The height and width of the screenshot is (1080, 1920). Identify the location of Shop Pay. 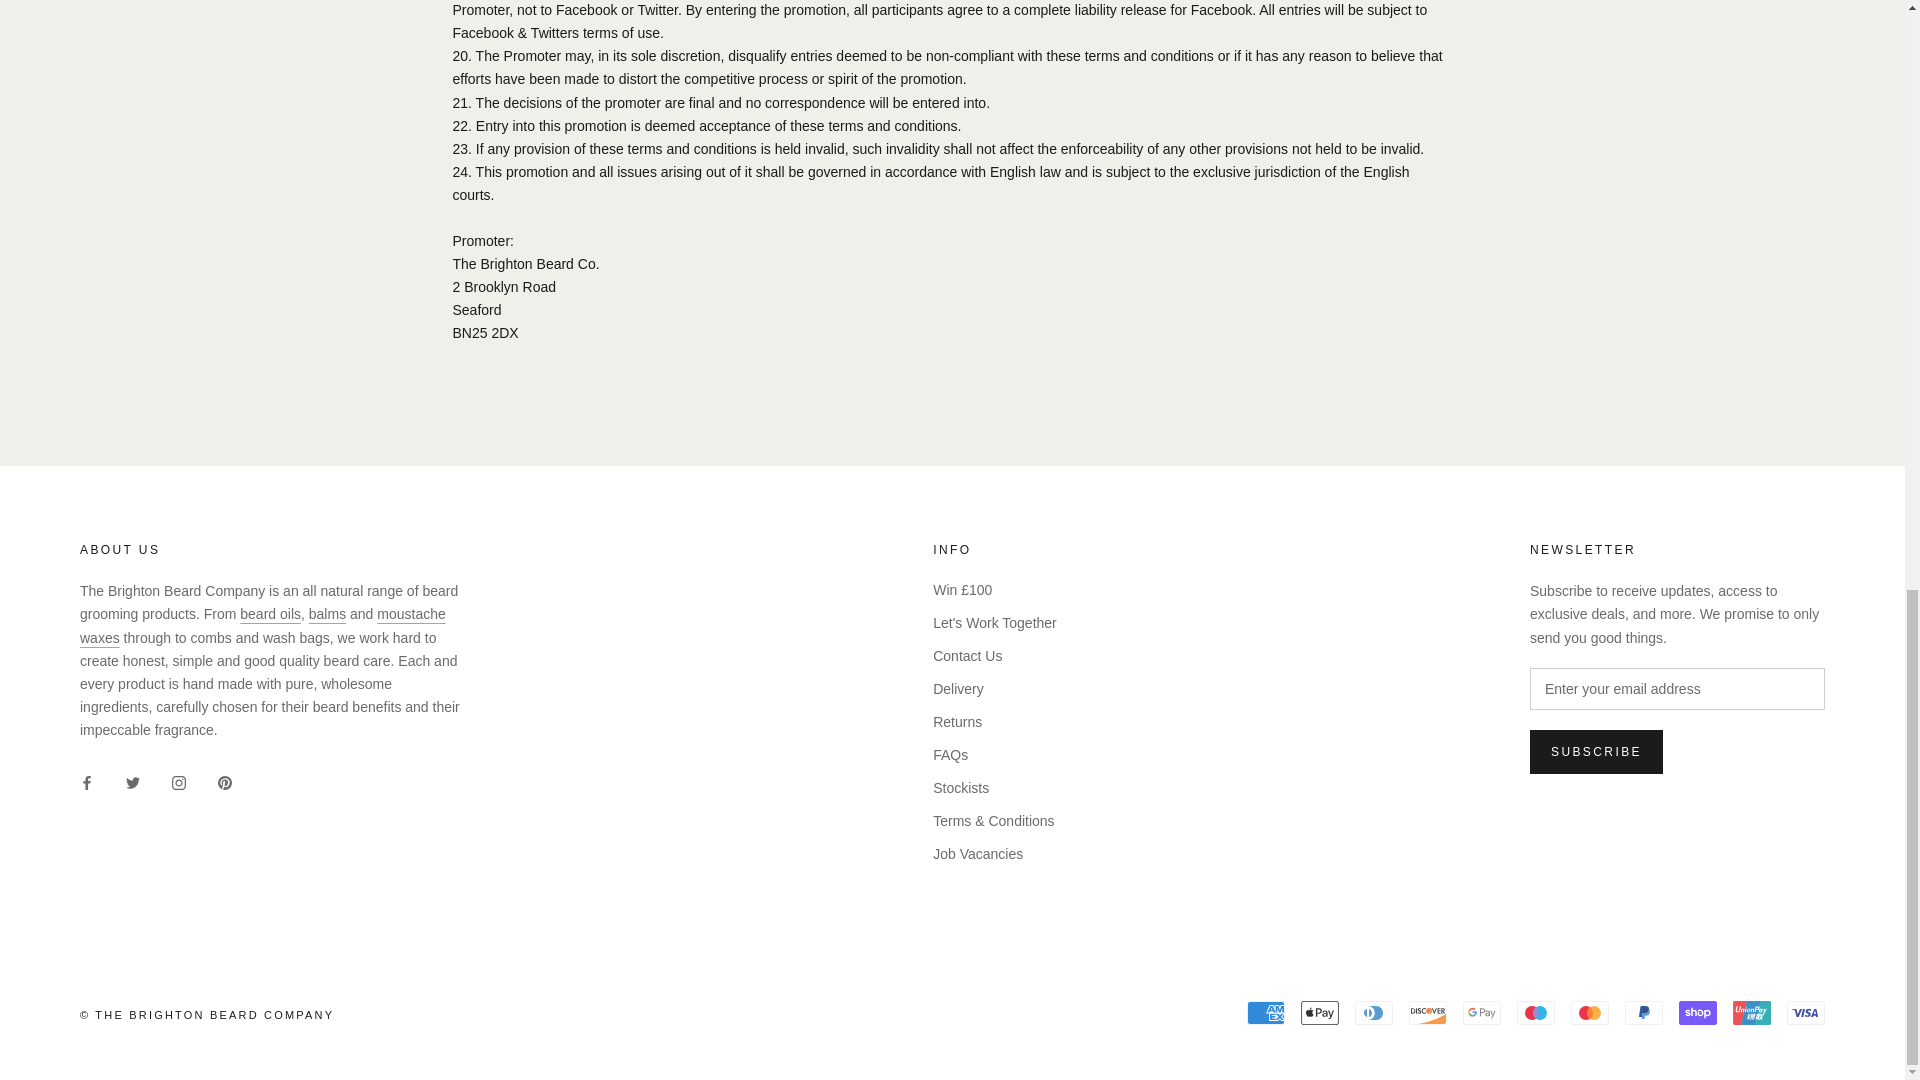
(1697, 1012).